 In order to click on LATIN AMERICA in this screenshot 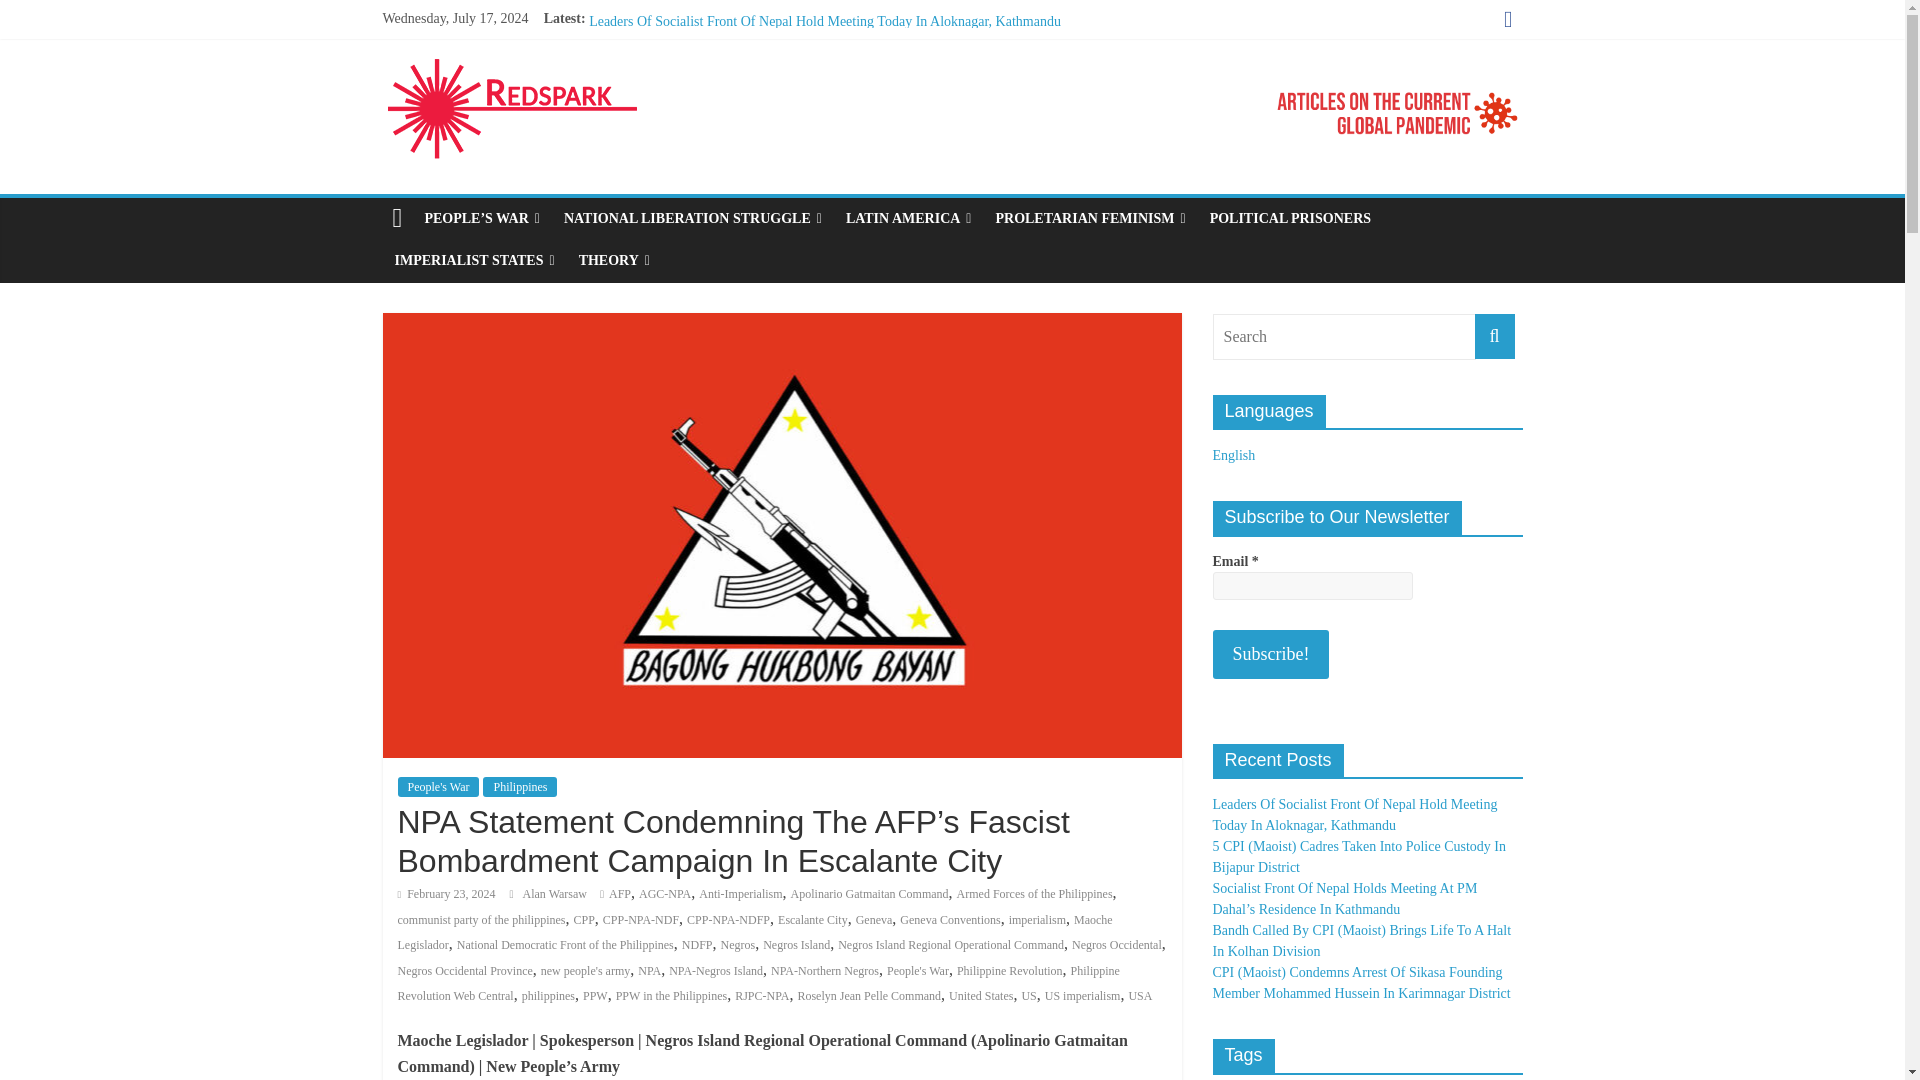, I will do `click(908, 218)`.